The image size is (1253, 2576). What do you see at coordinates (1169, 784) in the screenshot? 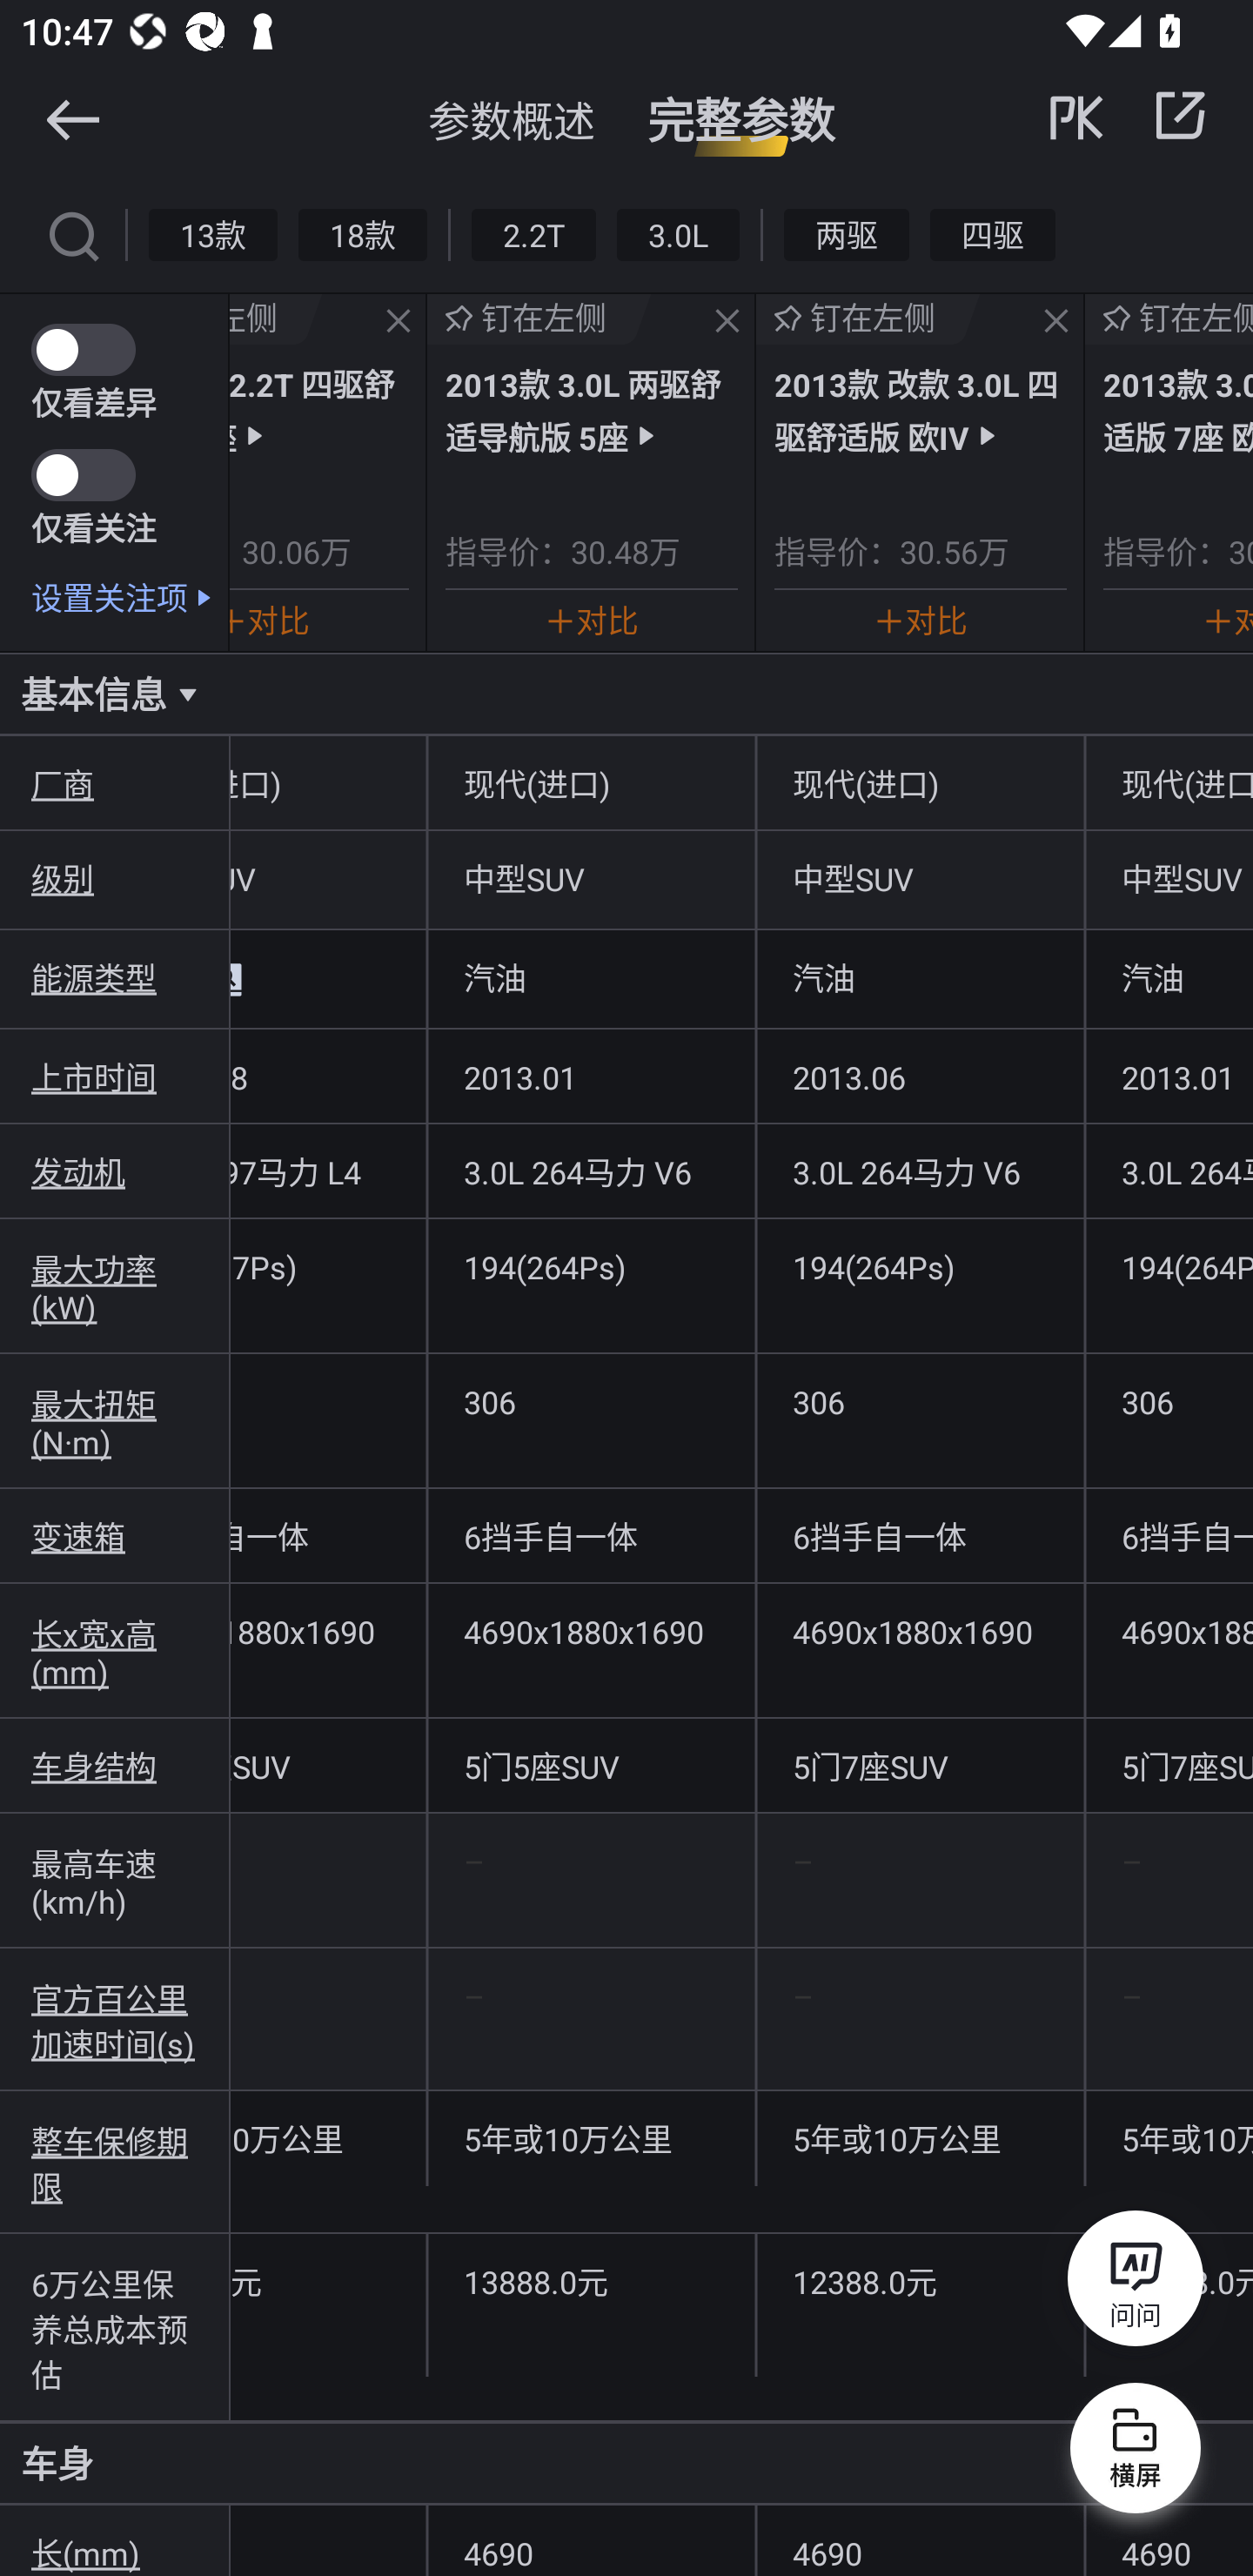
I see `现代(进口)` at bounding box center [1169, 784].